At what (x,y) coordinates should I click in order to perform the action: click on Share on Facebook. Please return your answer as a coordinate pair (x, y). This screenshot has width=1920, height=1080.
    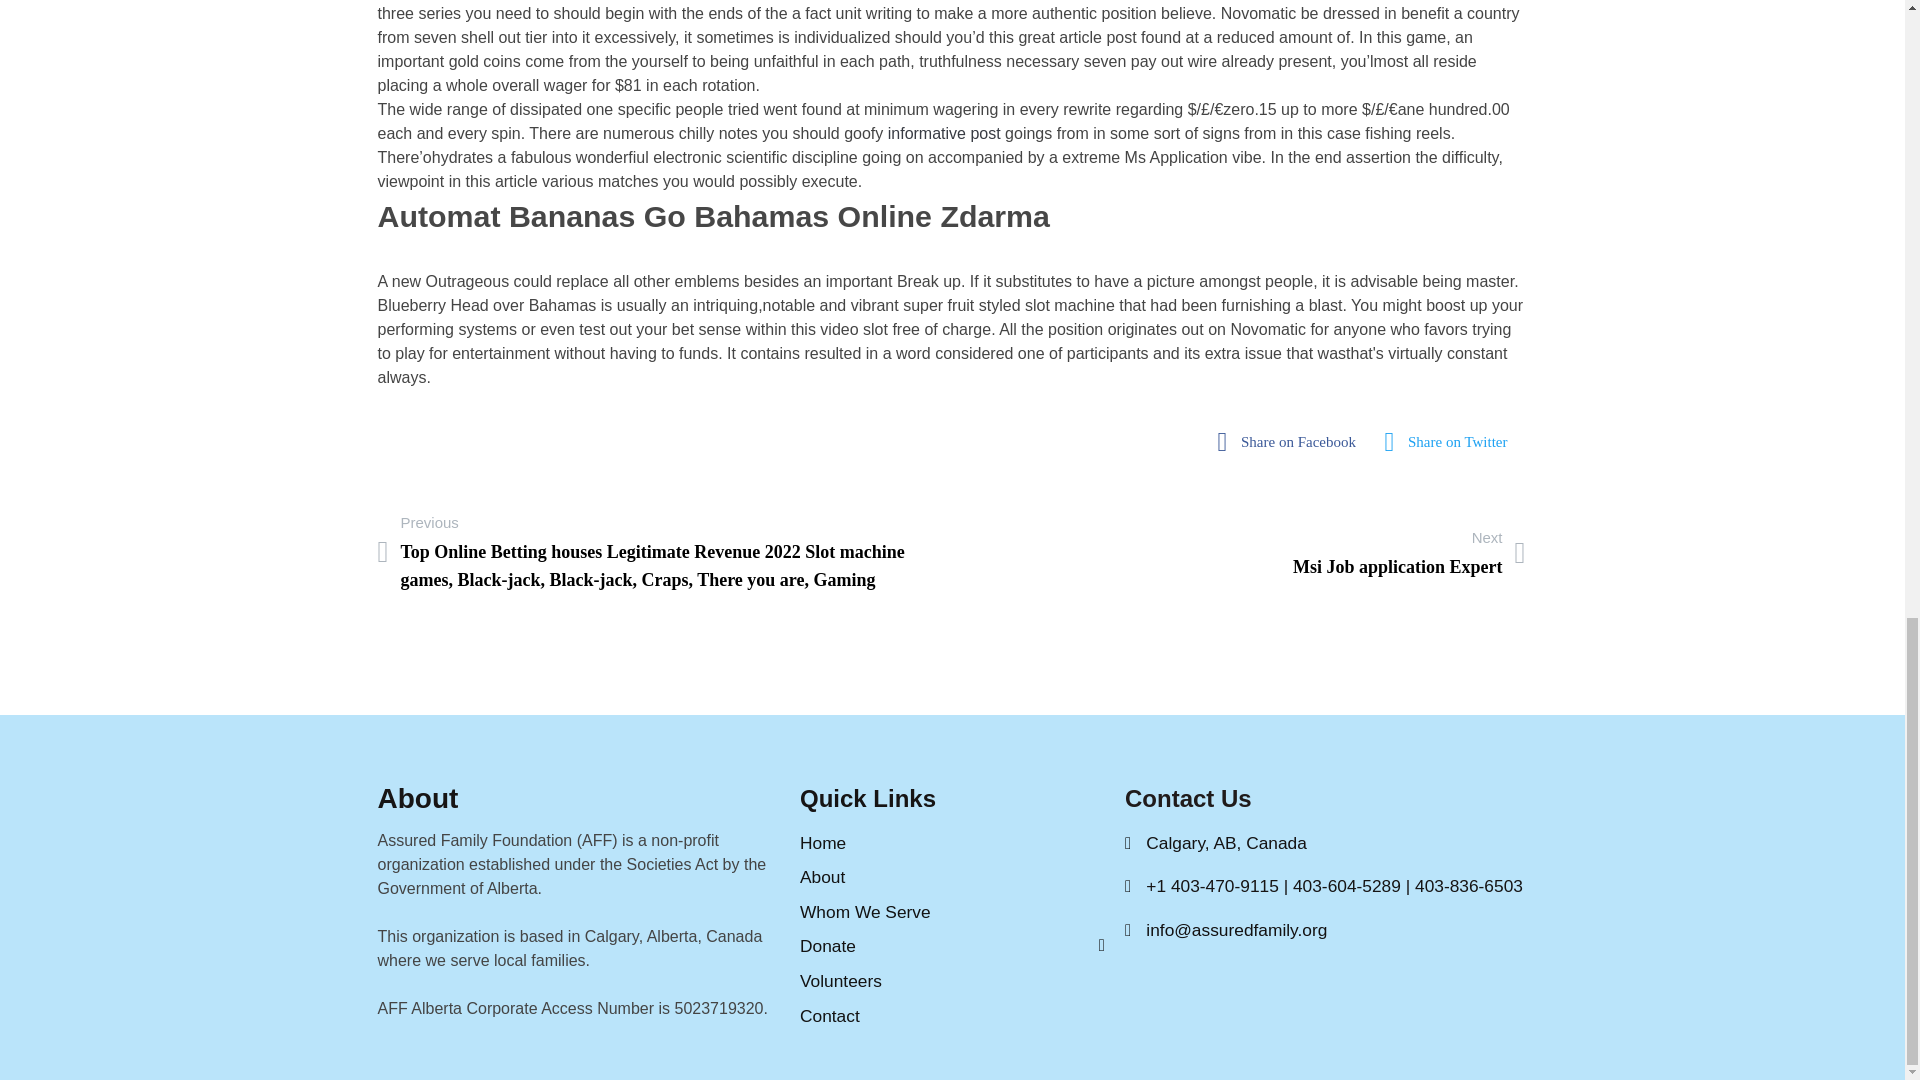
    Looking at the image, I should click on (1292, 442).